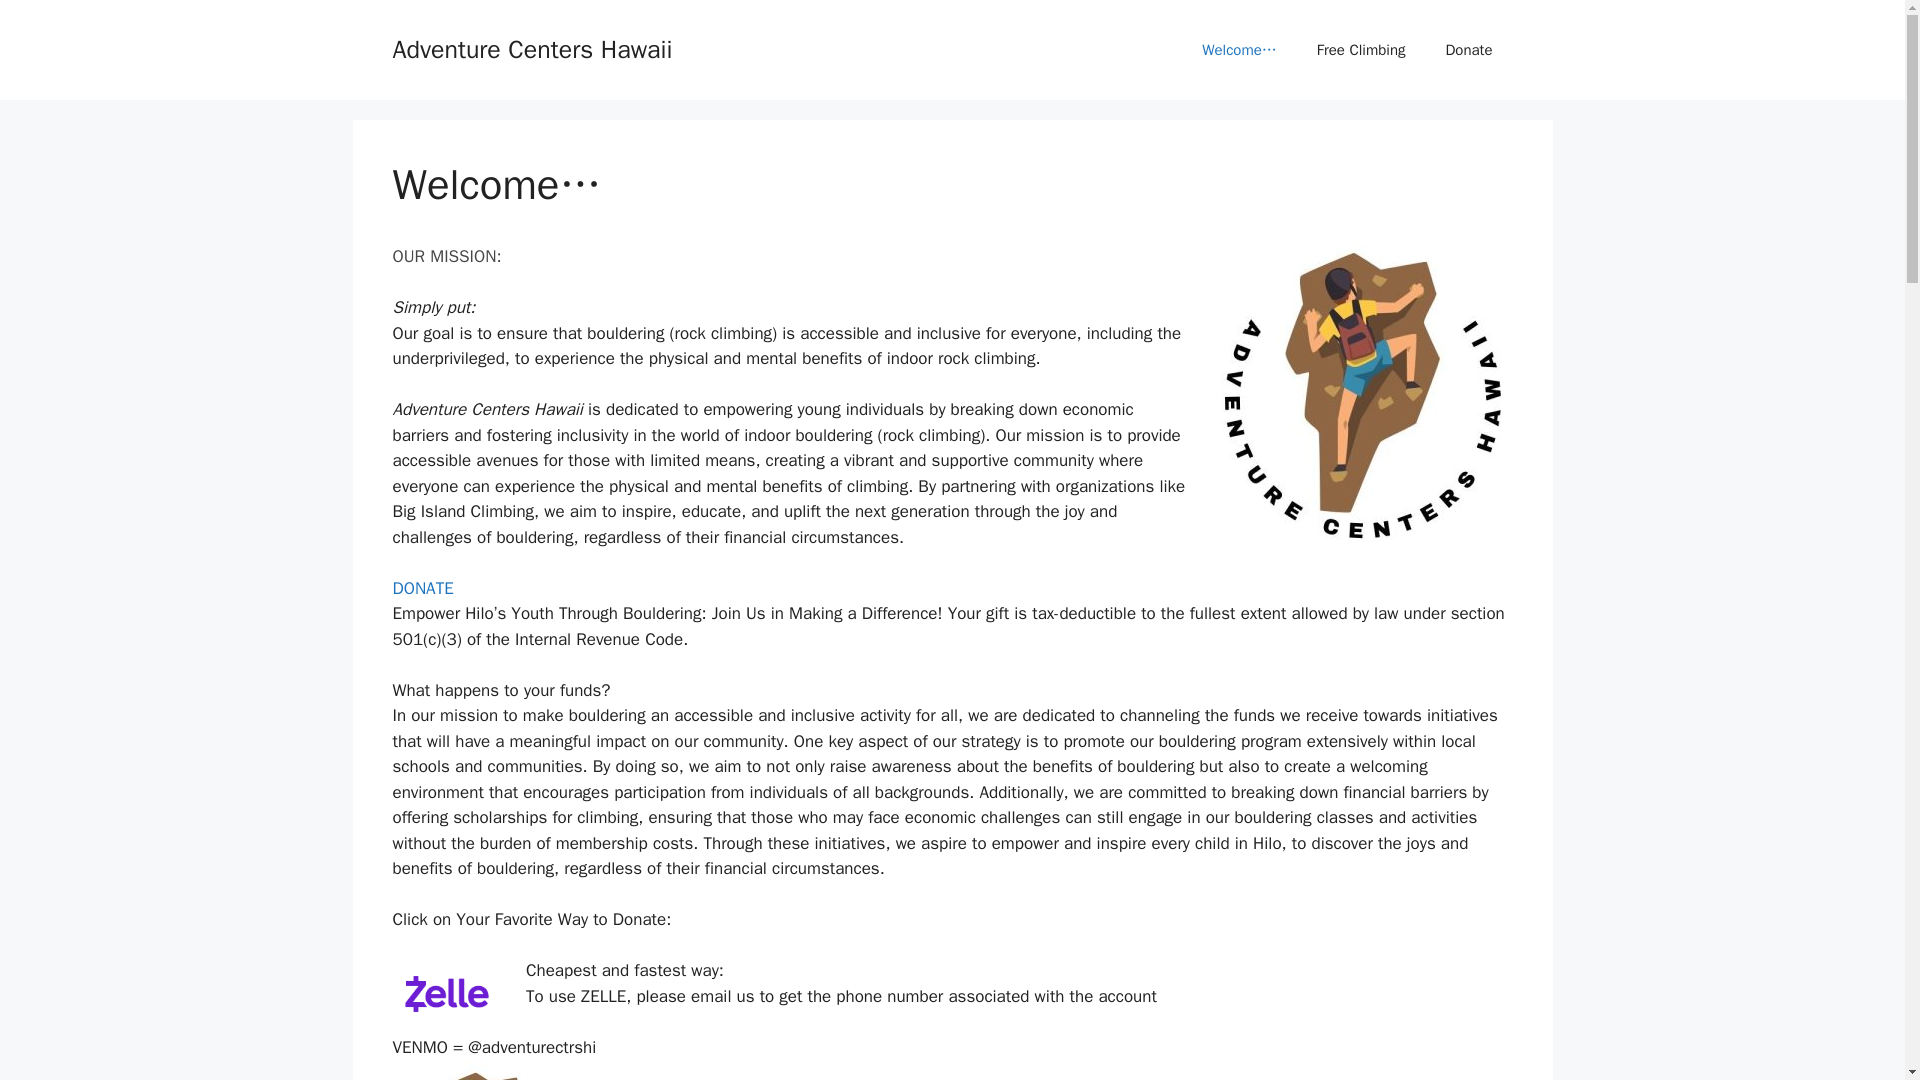  Describe the element at coordinates (1362, 50) in the screenshot. I see `Free Climbing` at that location.